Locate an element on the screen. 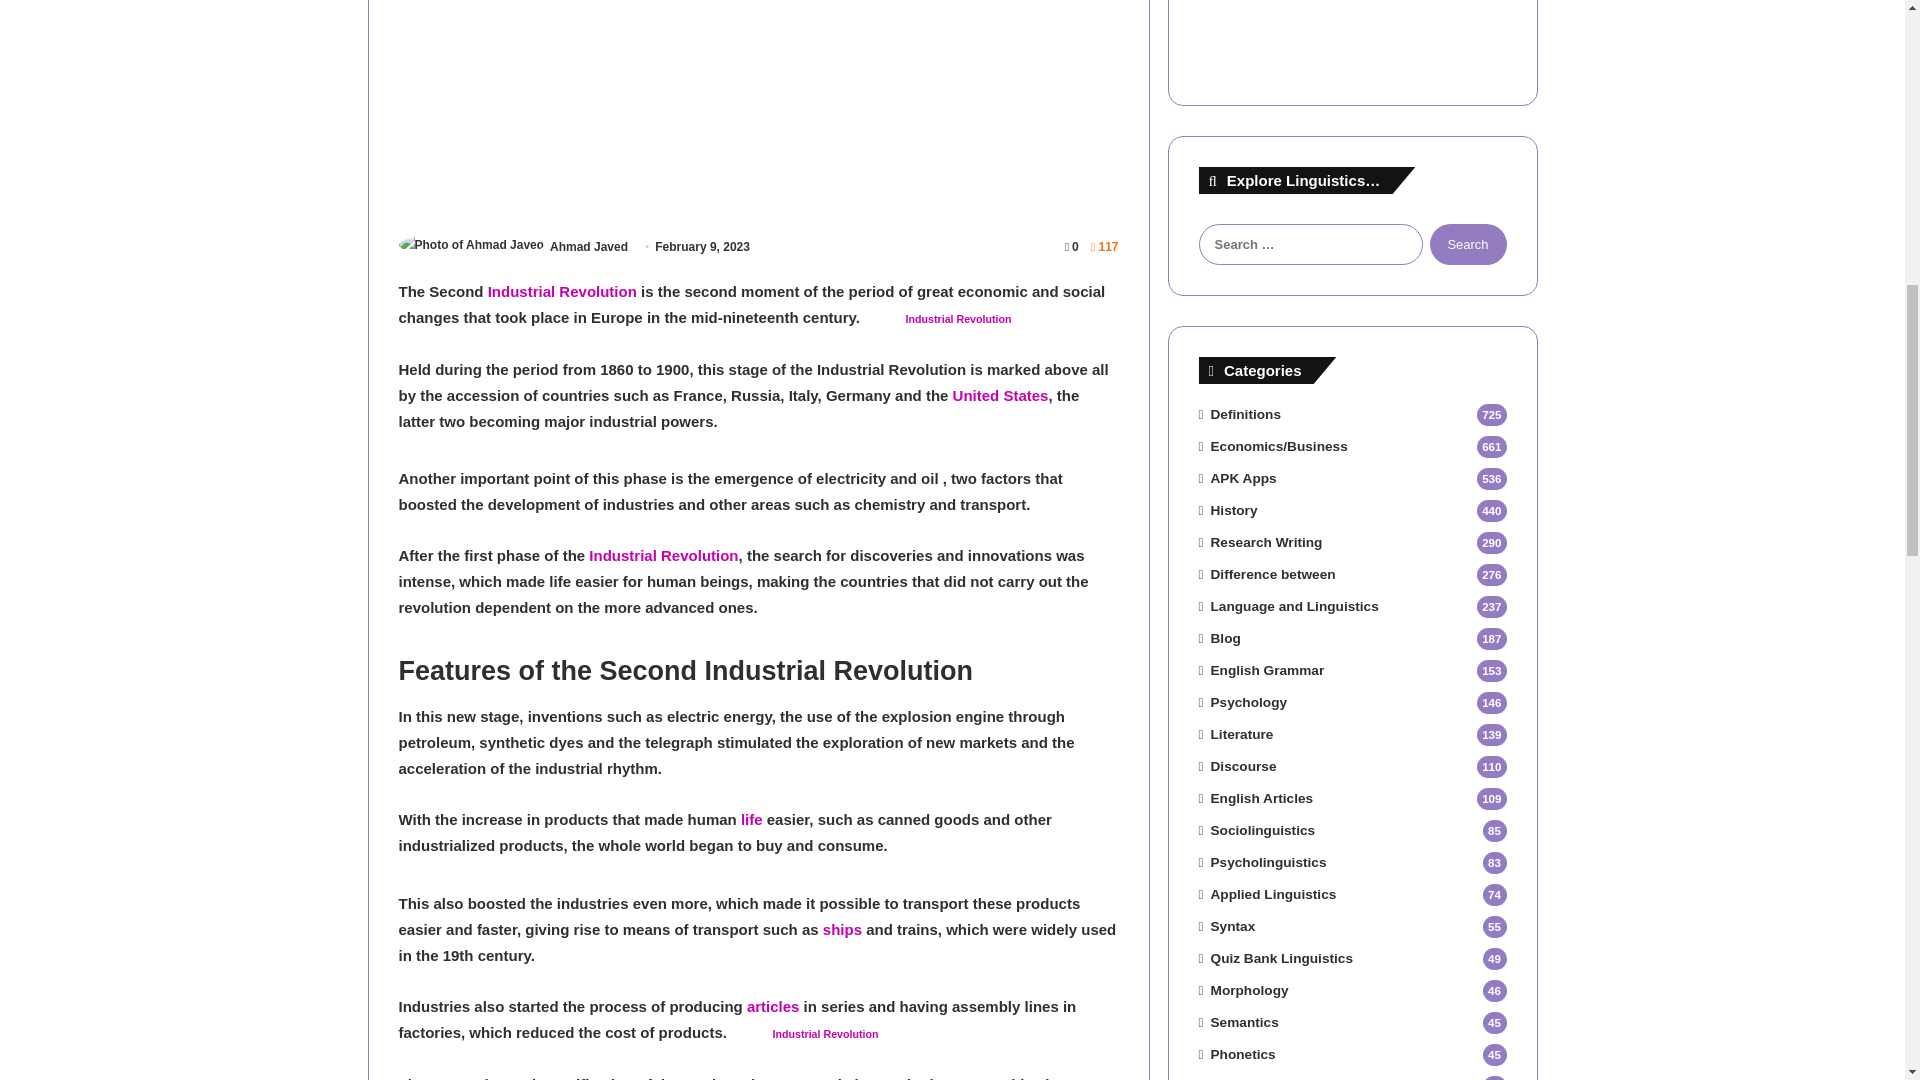 The height and width of the screenshot is (1080, 1920). life is located at coordinates (752, 820).